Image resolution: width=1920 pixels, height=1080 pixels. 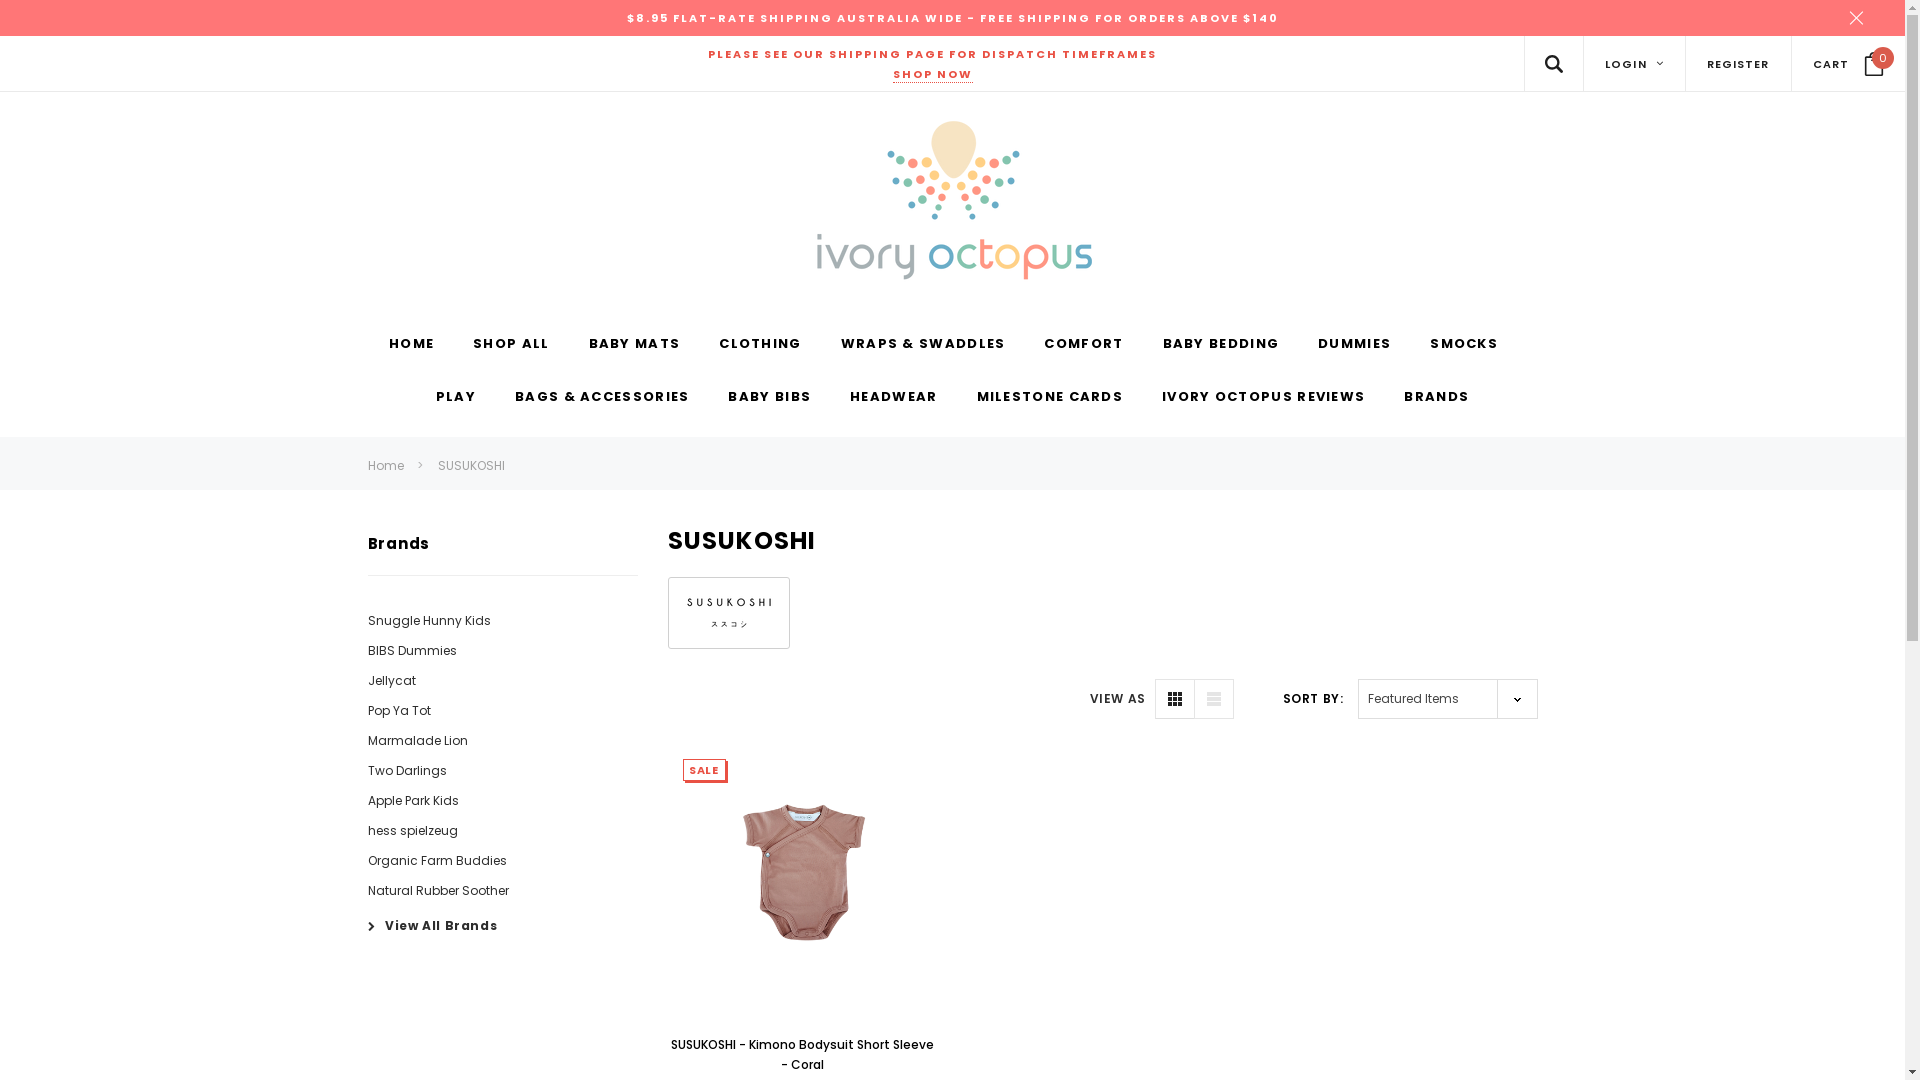 What do you see at coordinates (1050, 398) in the screenshot?
I see `MILESTONE CARDS` at bounding box center [1050, 398].